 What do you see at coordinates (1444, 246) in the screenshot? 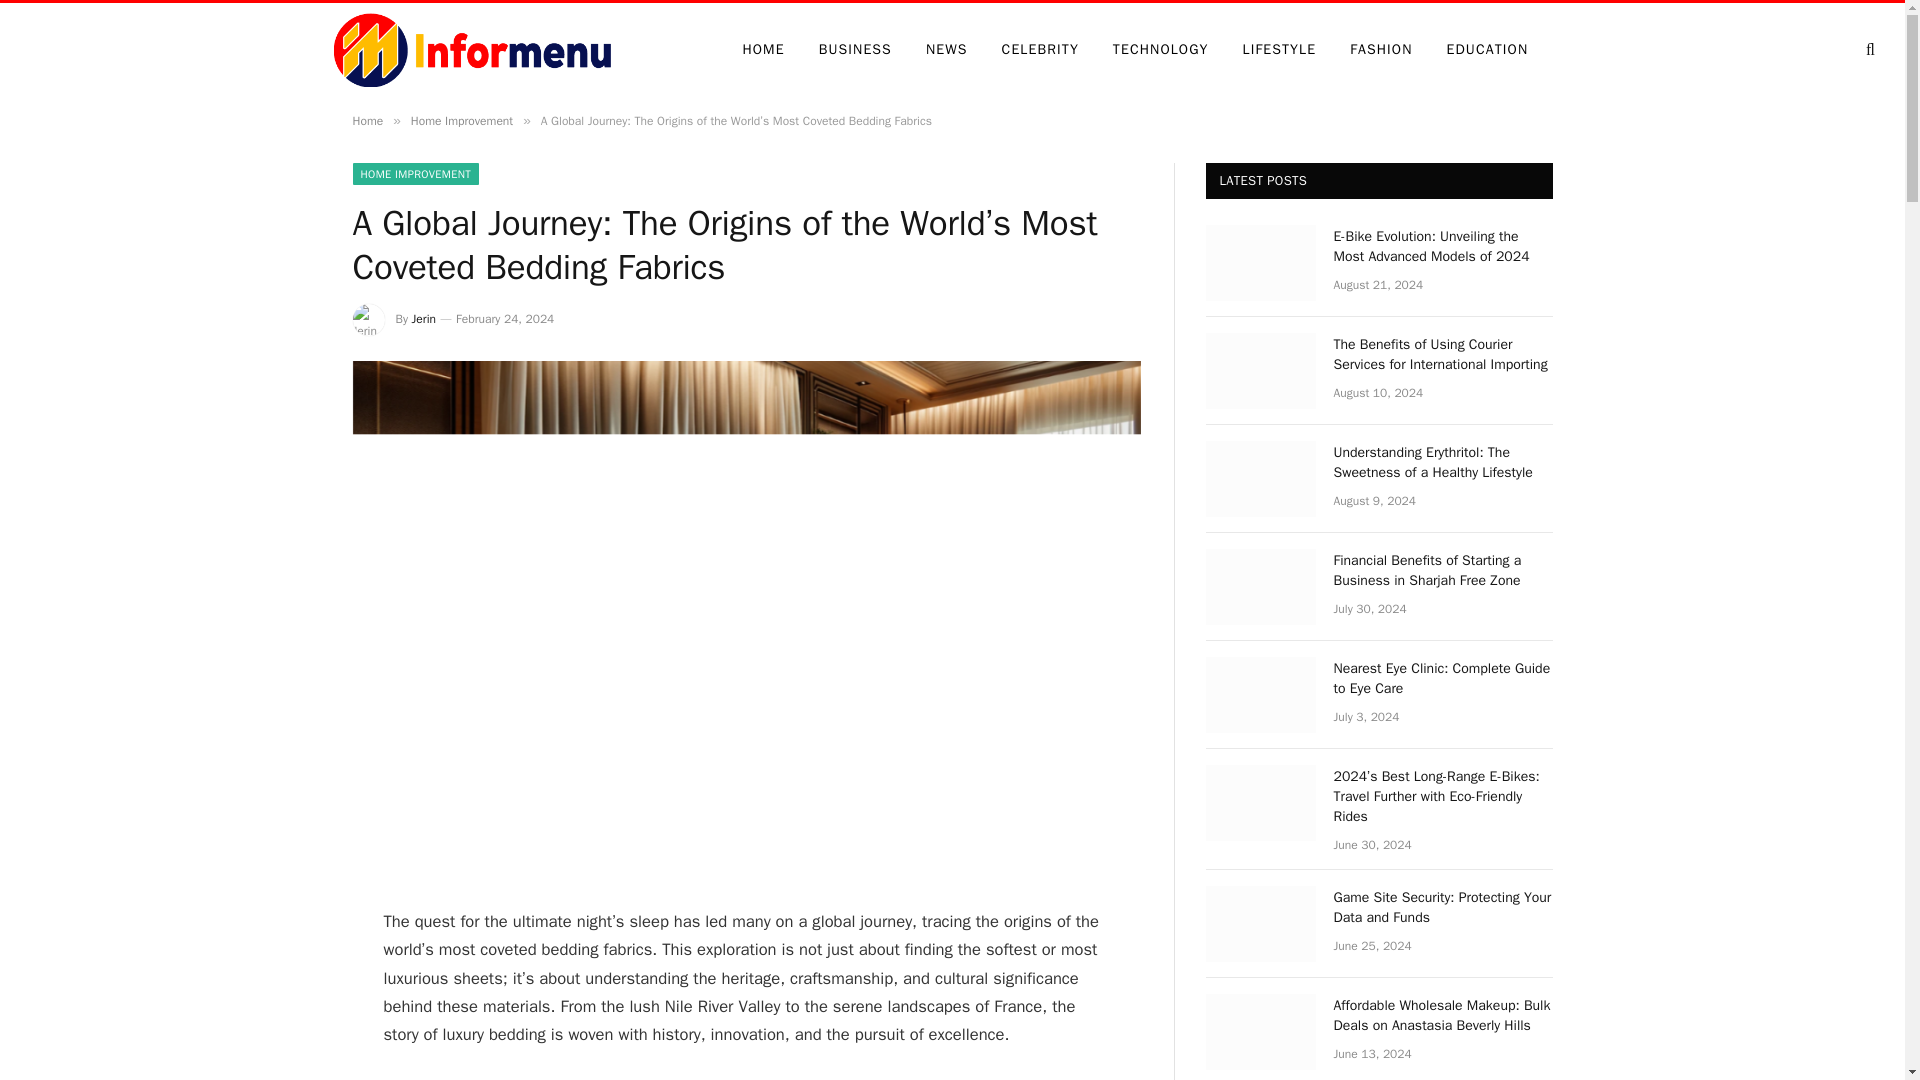
I see `E-Bike Evolution: Unveiling the Most Advanced Models of 2024` at bounding box center [1444, 246].